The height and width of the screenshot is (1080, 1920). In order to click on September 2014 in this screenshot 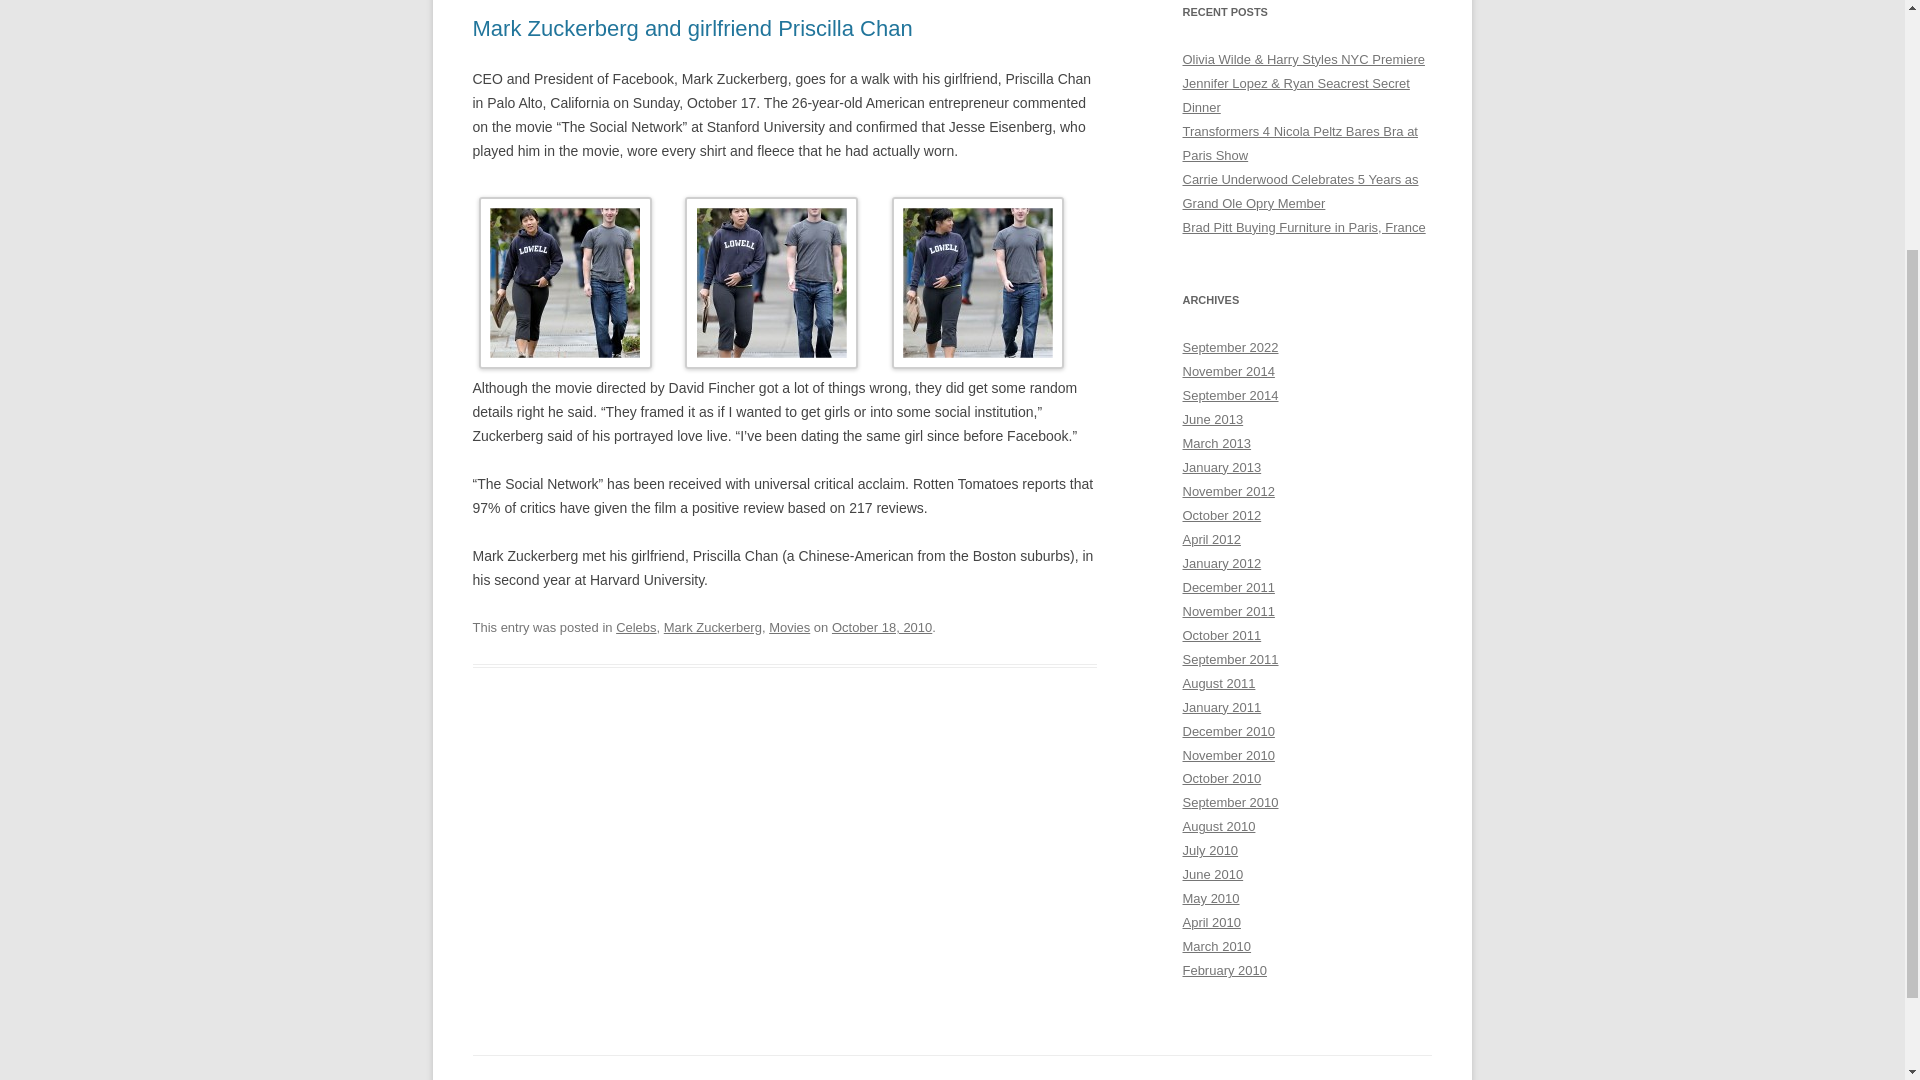, I will do `click(1230, 394)`.